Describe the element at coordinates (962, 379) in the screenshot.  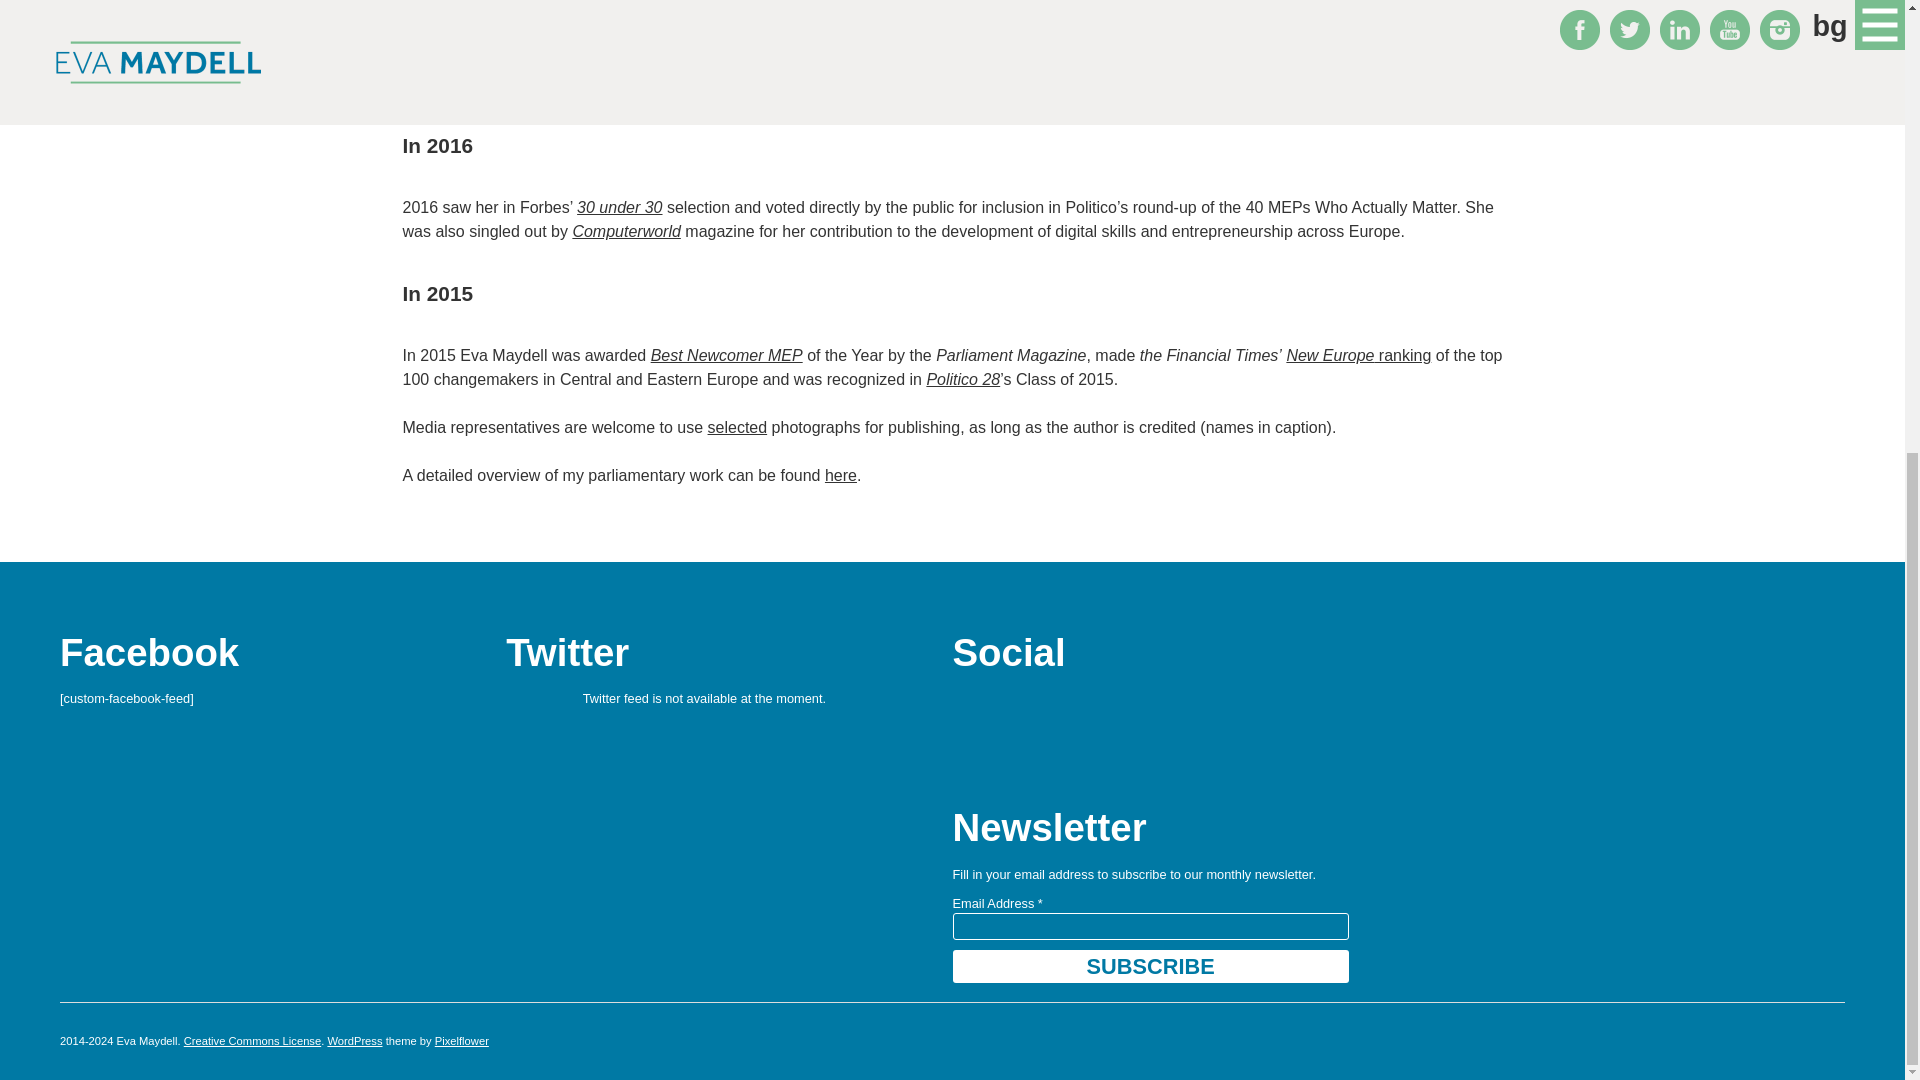
I see `Politico 28` at that location.